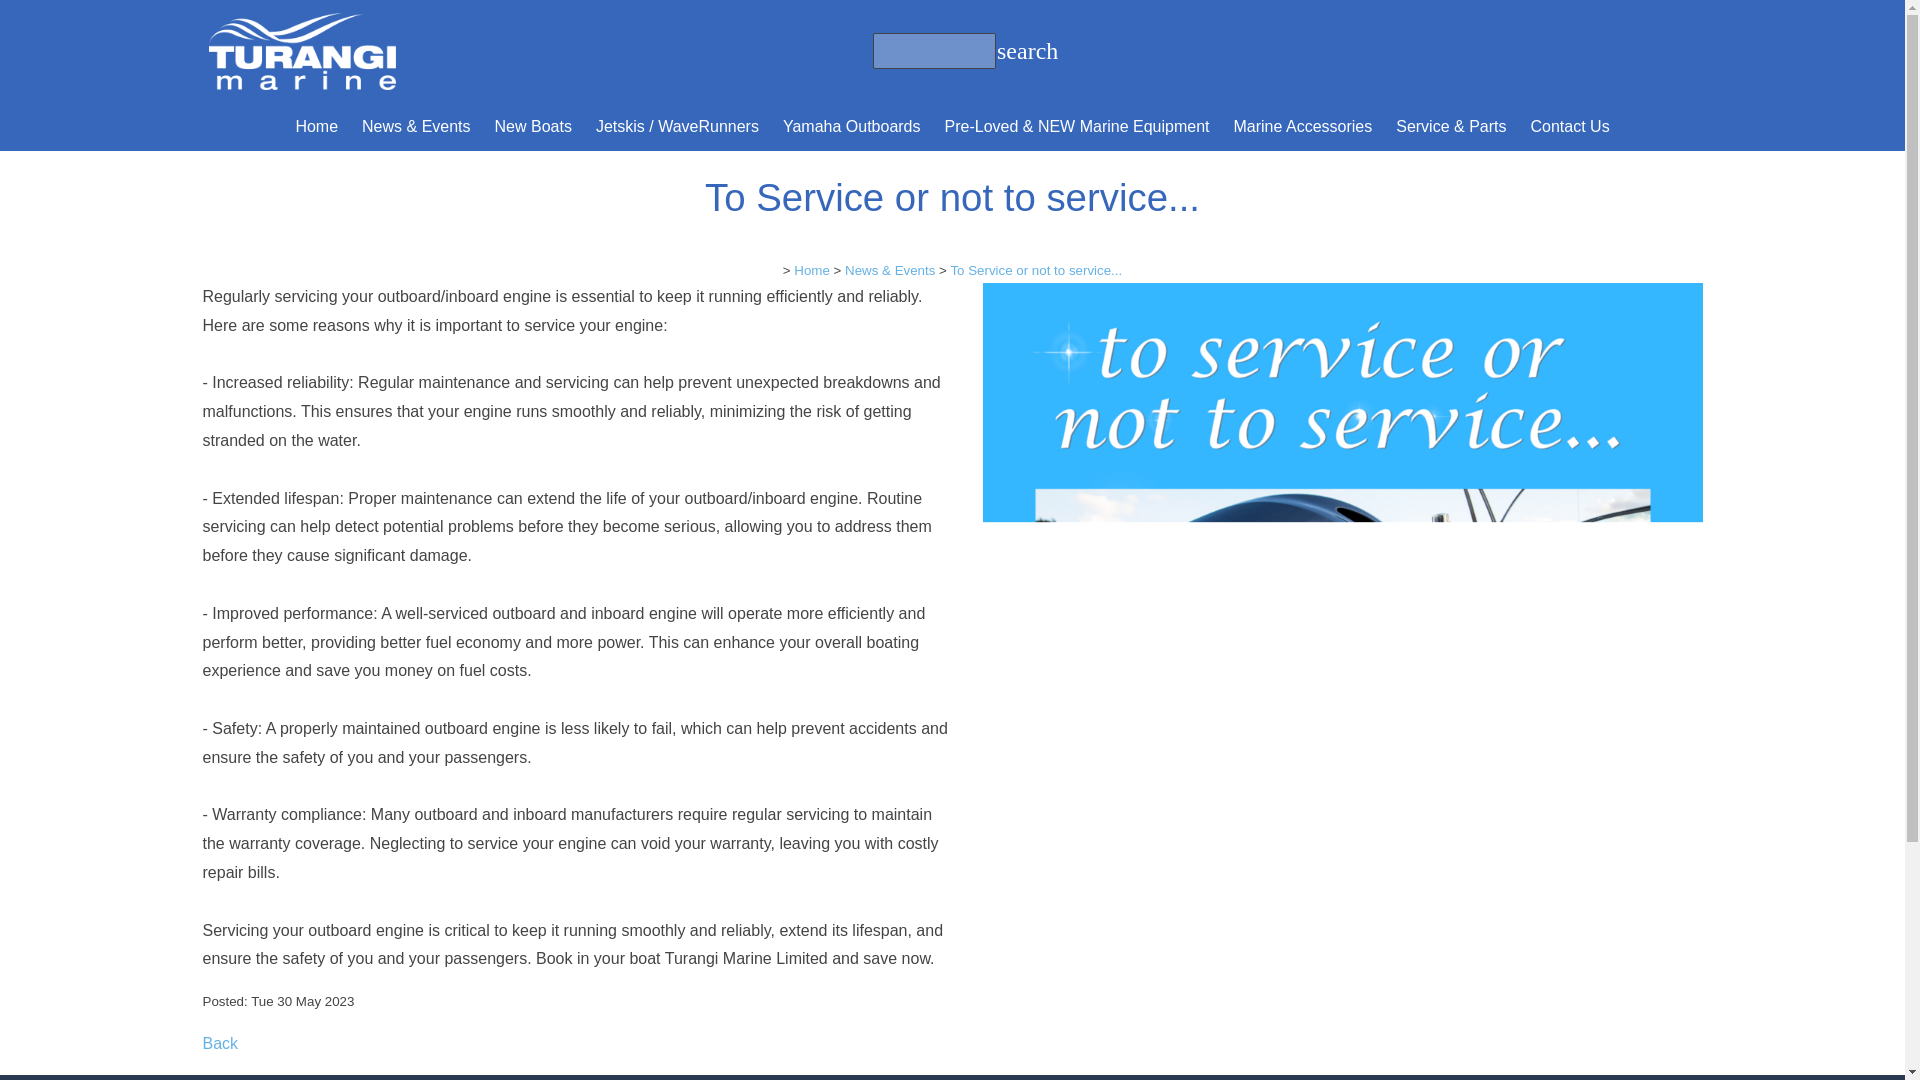 The image size is (1920, 1080). Describe the element at coordinates (533, 126) in the screenshot. I see `New Boats` at that location.